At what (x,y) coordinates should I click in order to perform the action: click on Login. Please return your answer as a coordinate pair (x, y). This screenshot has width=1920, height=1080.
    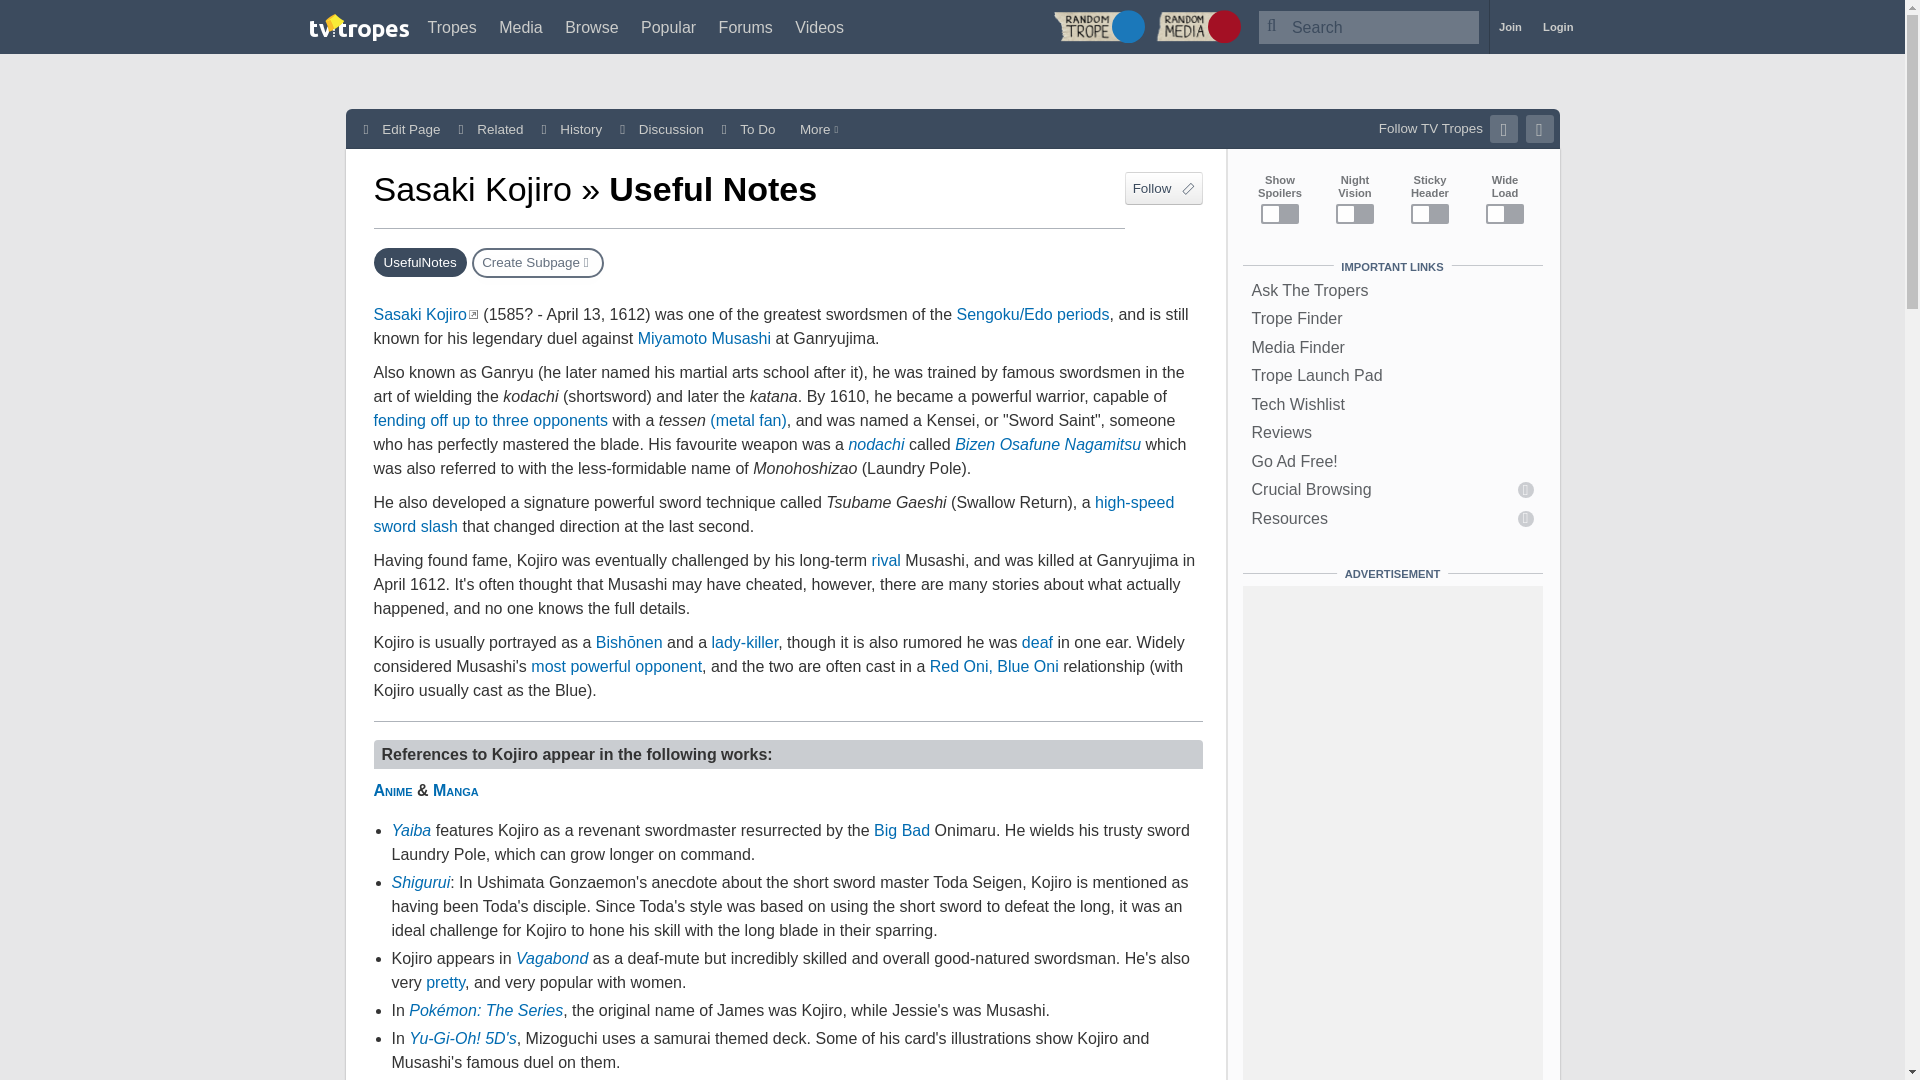
    Looking at the image, I should click on (1558, 27).